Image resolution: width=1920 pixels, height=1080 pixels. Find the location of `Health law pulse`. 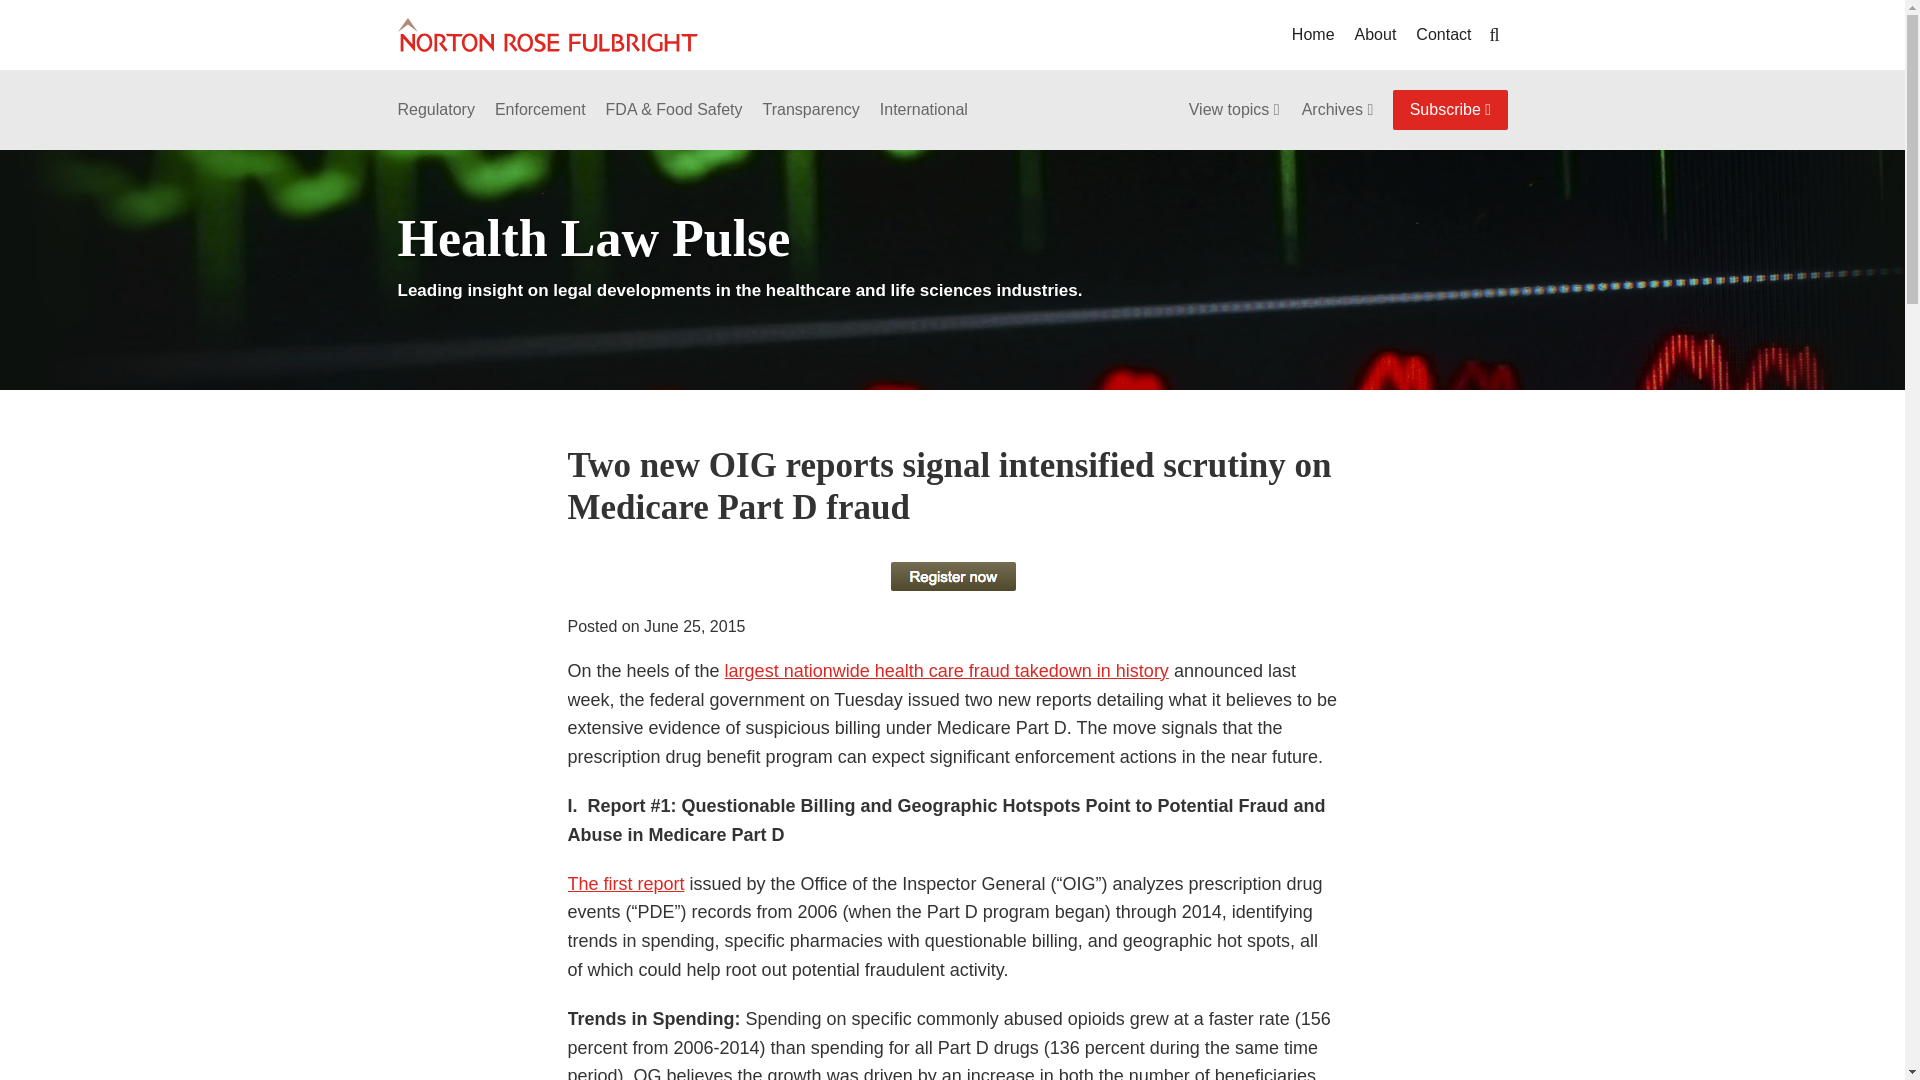

Health law pulse is located at coordinates (947, 670).